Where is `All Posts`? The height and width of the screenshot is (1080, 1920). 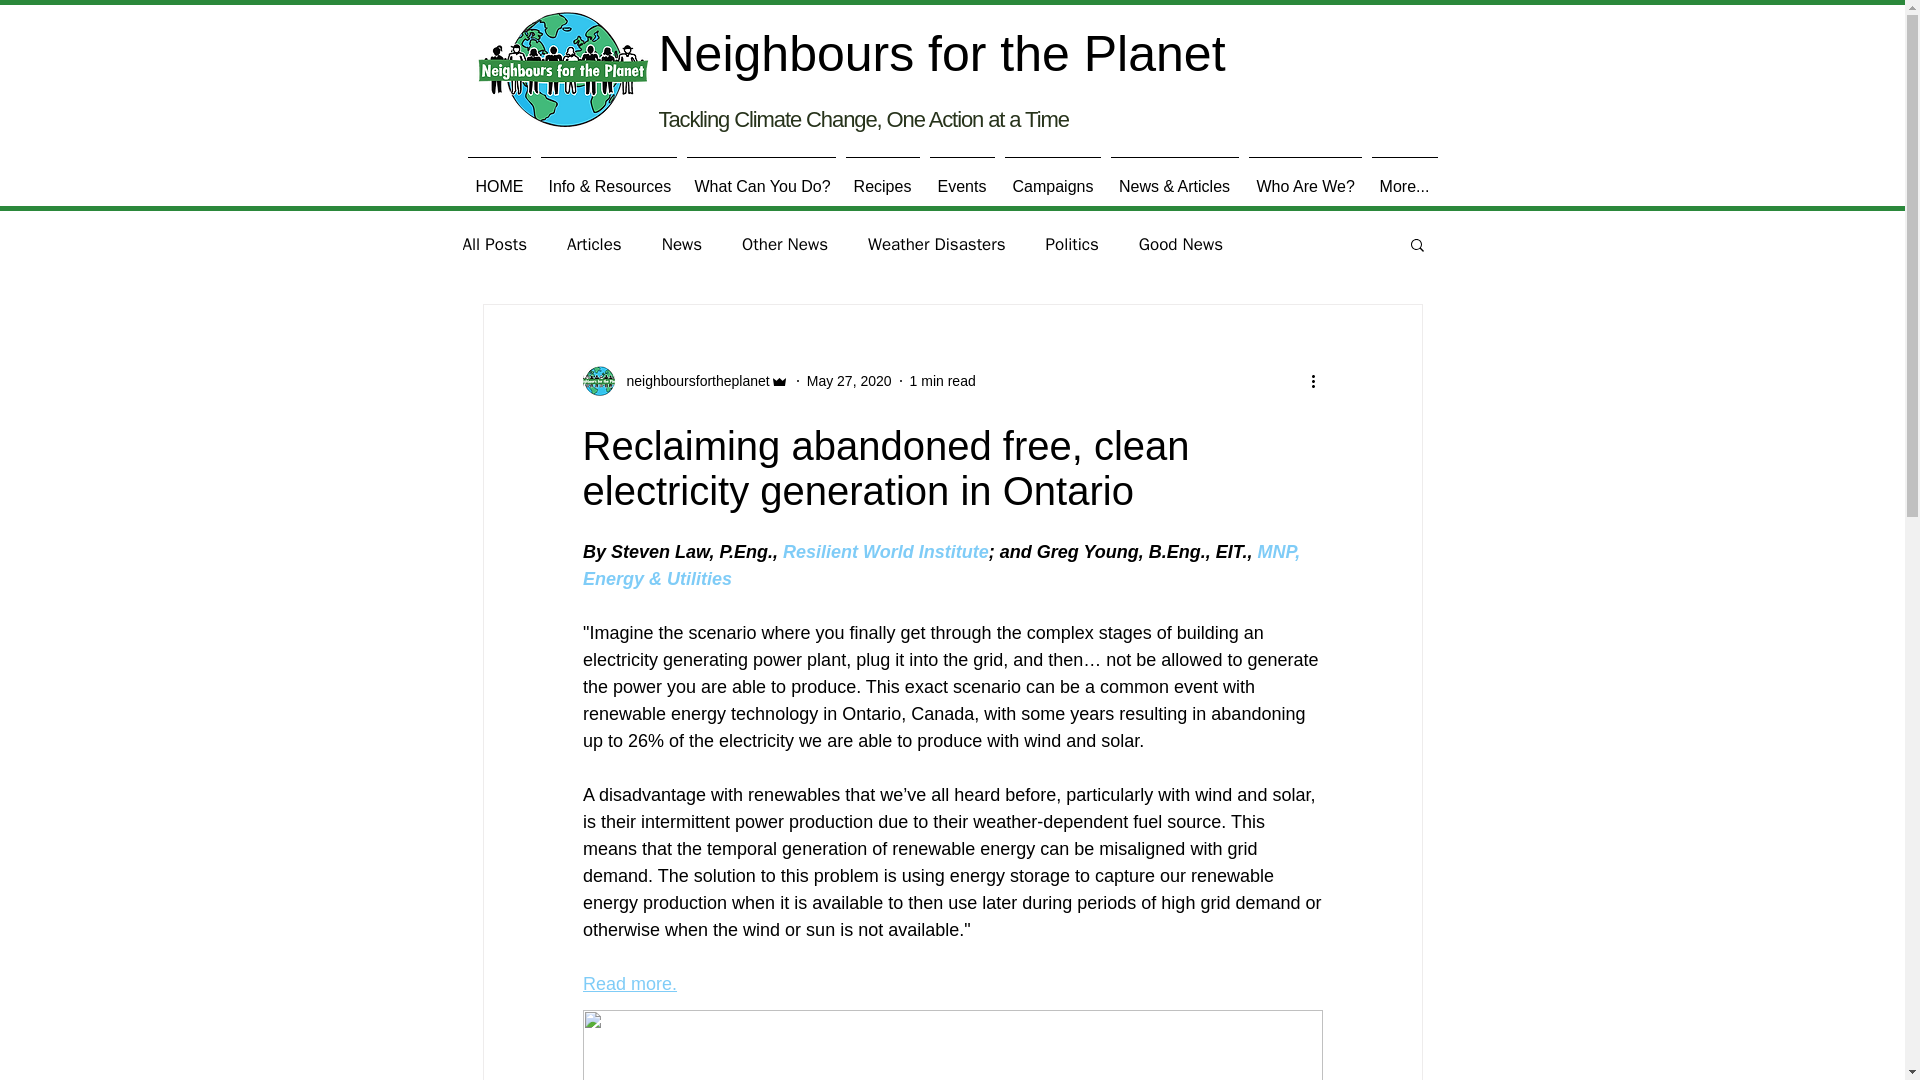 All Posts is located at coordinates (494, 243).